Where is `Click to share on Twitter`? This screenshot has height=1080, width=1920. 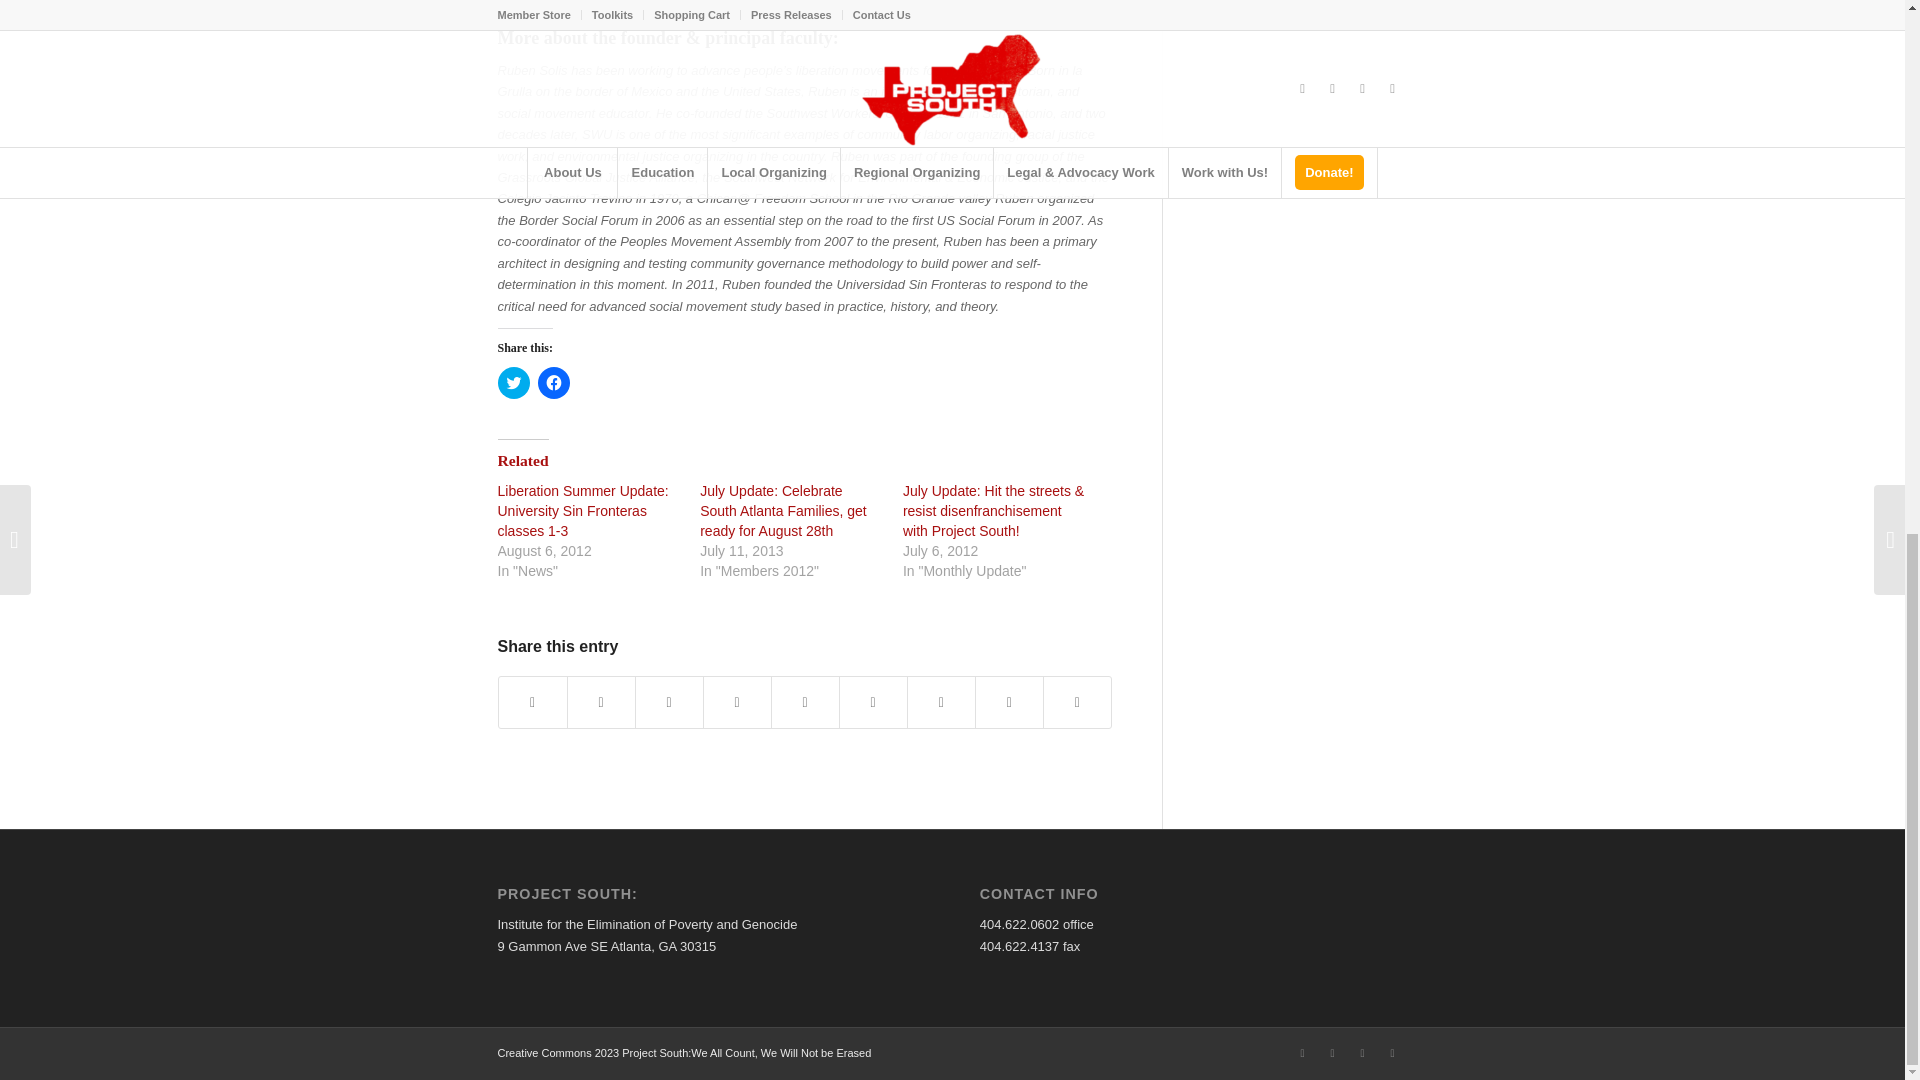 Click to share on Twitter is located at coordinates (513, 382).